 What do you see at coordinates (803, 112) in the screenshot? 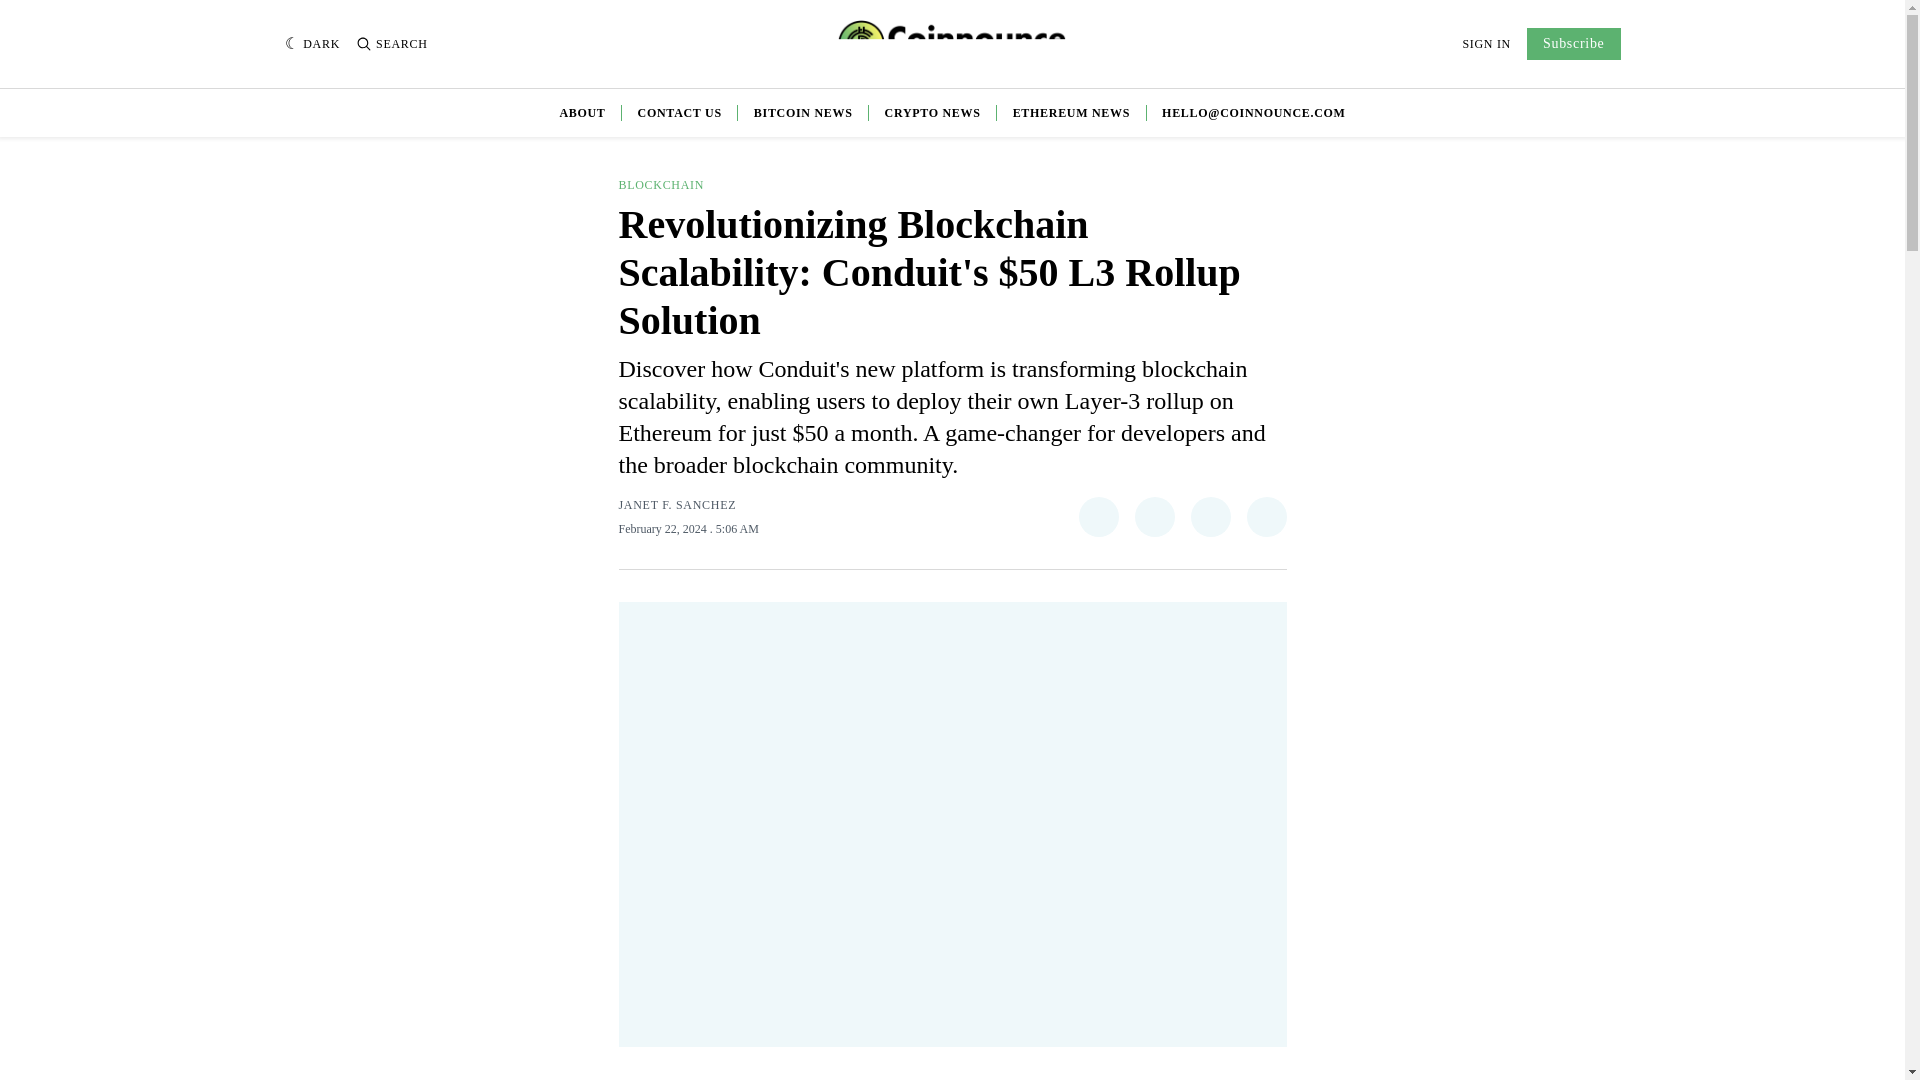
I see `BITCOIN NEWS` at bounding box center [803, 112].